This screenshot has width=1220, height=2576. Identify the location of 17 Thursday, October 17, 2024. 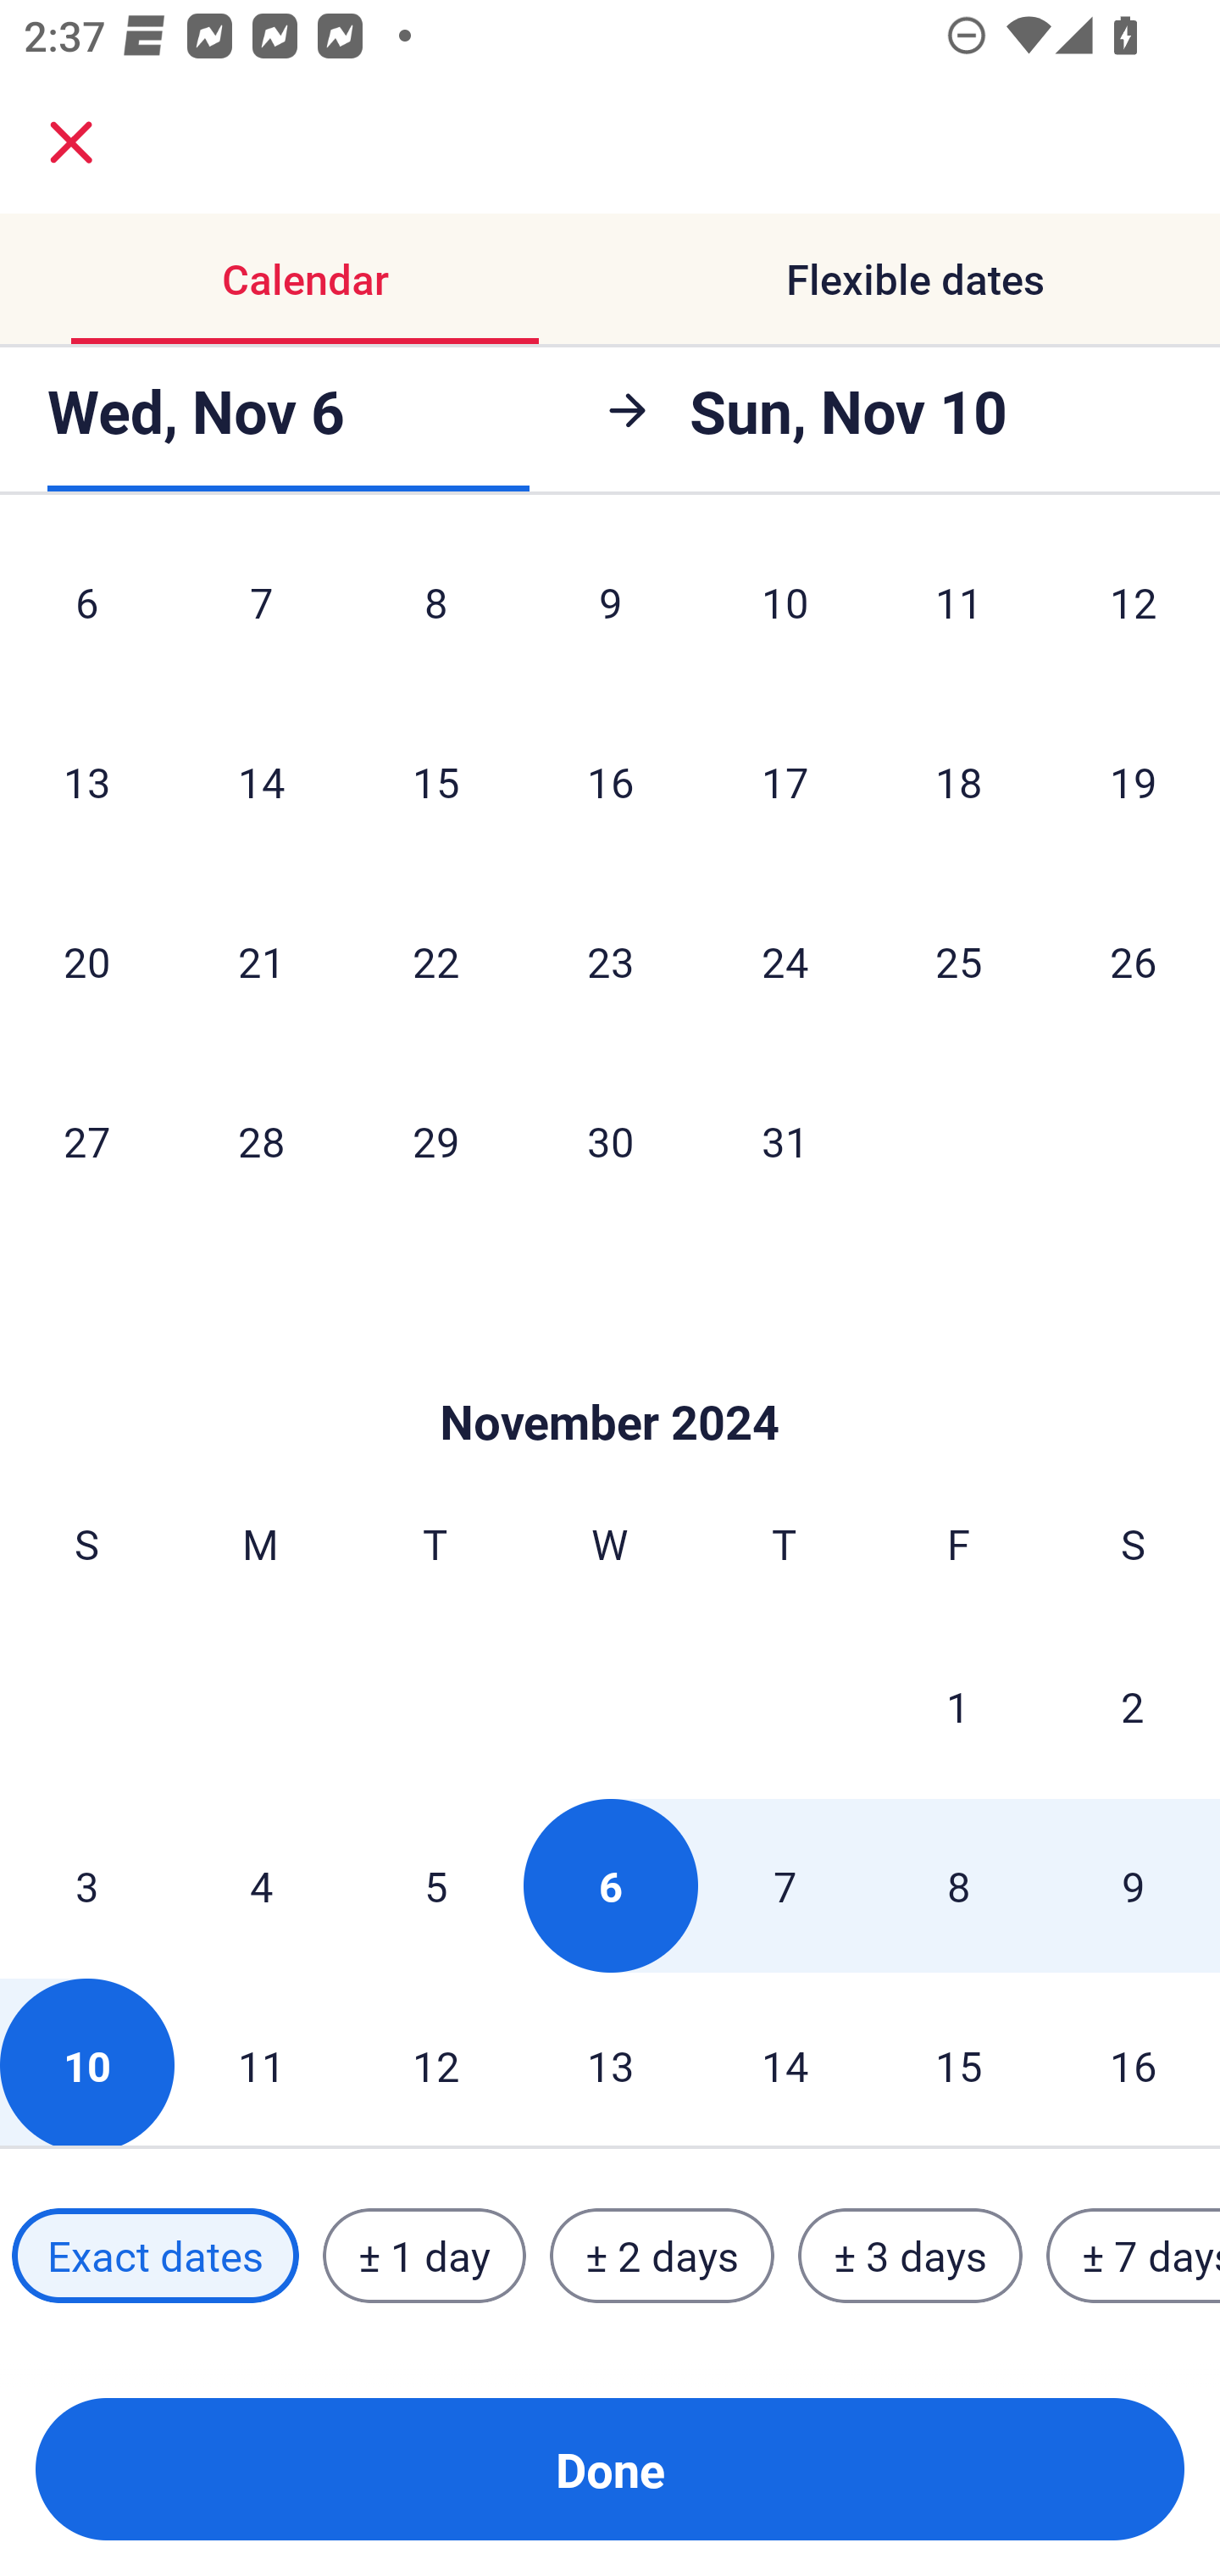
(785, 781).